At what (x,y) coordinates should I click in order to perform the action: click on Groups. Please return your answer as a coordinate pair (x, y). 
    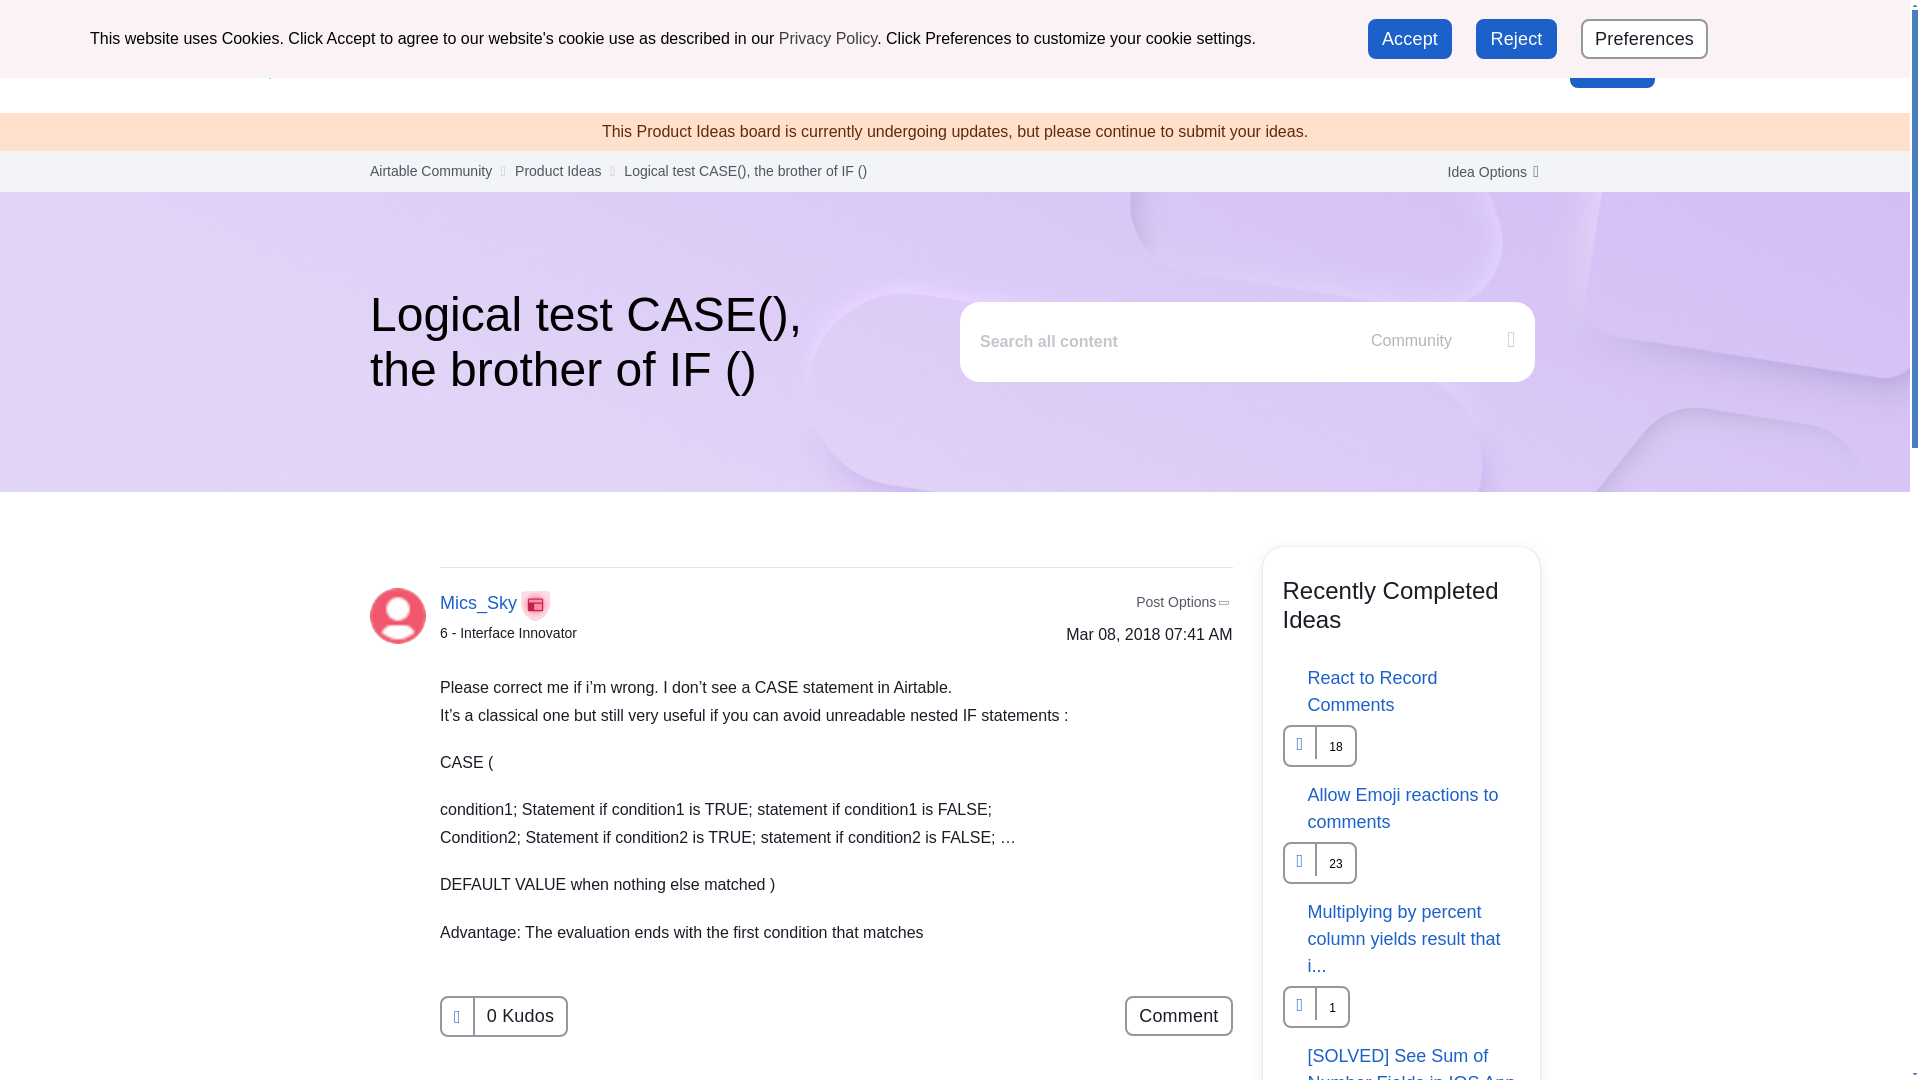
    Looking at the image, I should click on (788, 67).